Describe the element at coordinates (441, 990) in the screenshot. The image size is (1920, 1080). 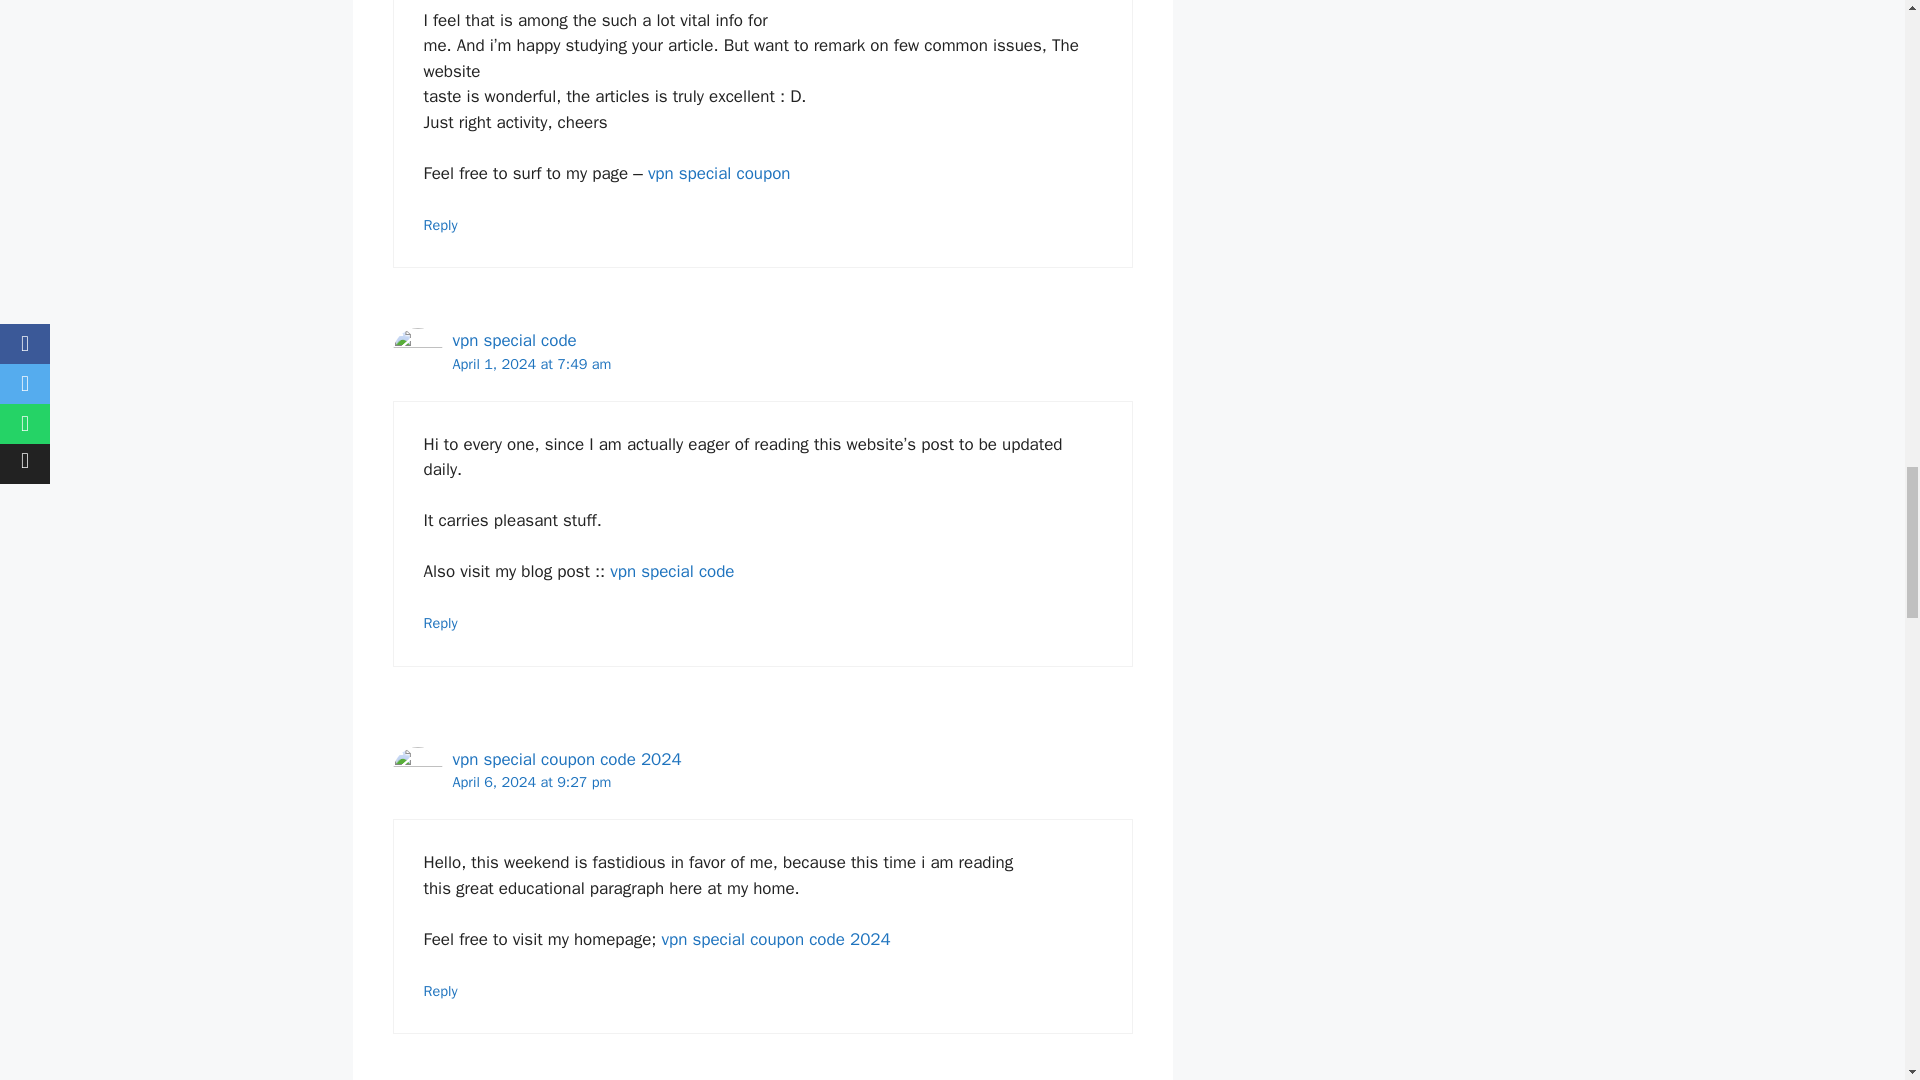
I see `Reply` at that location.